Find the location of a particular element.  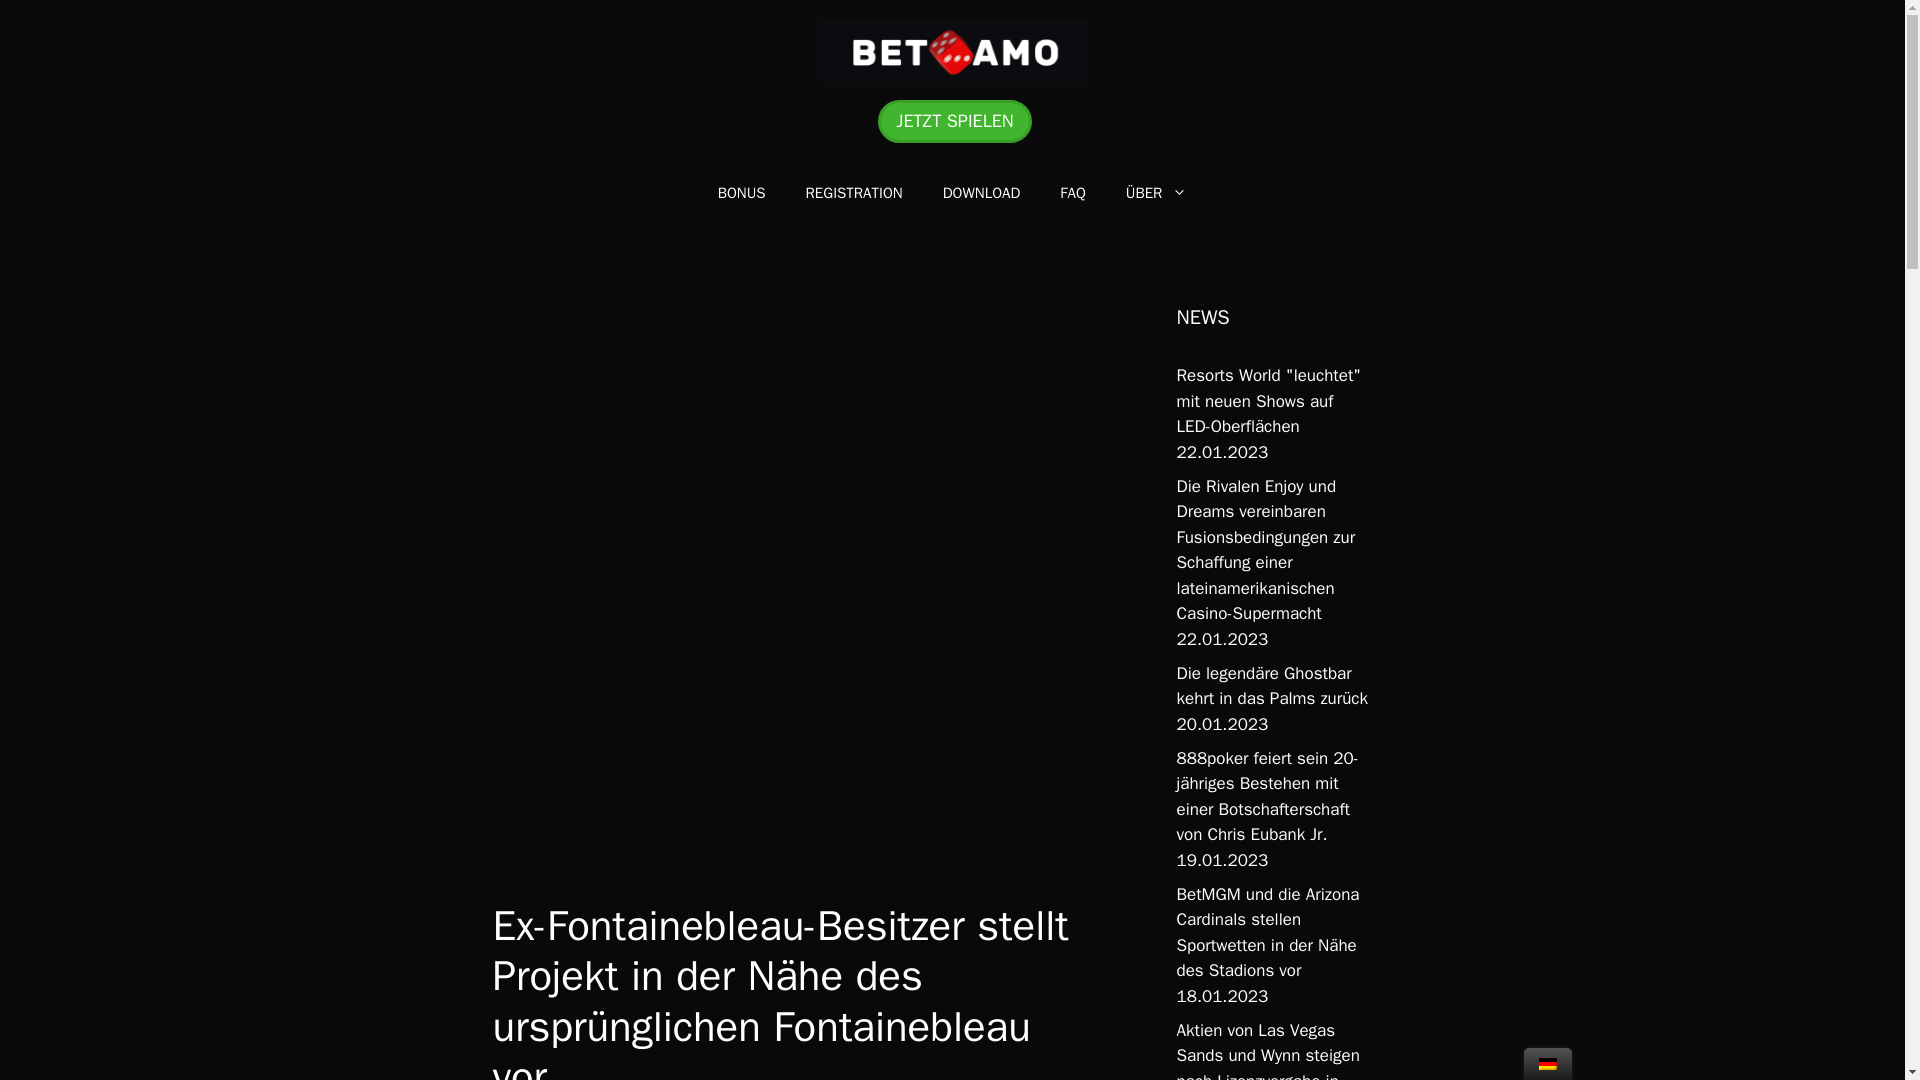

FAQ is located at coordinates (1072, 192).